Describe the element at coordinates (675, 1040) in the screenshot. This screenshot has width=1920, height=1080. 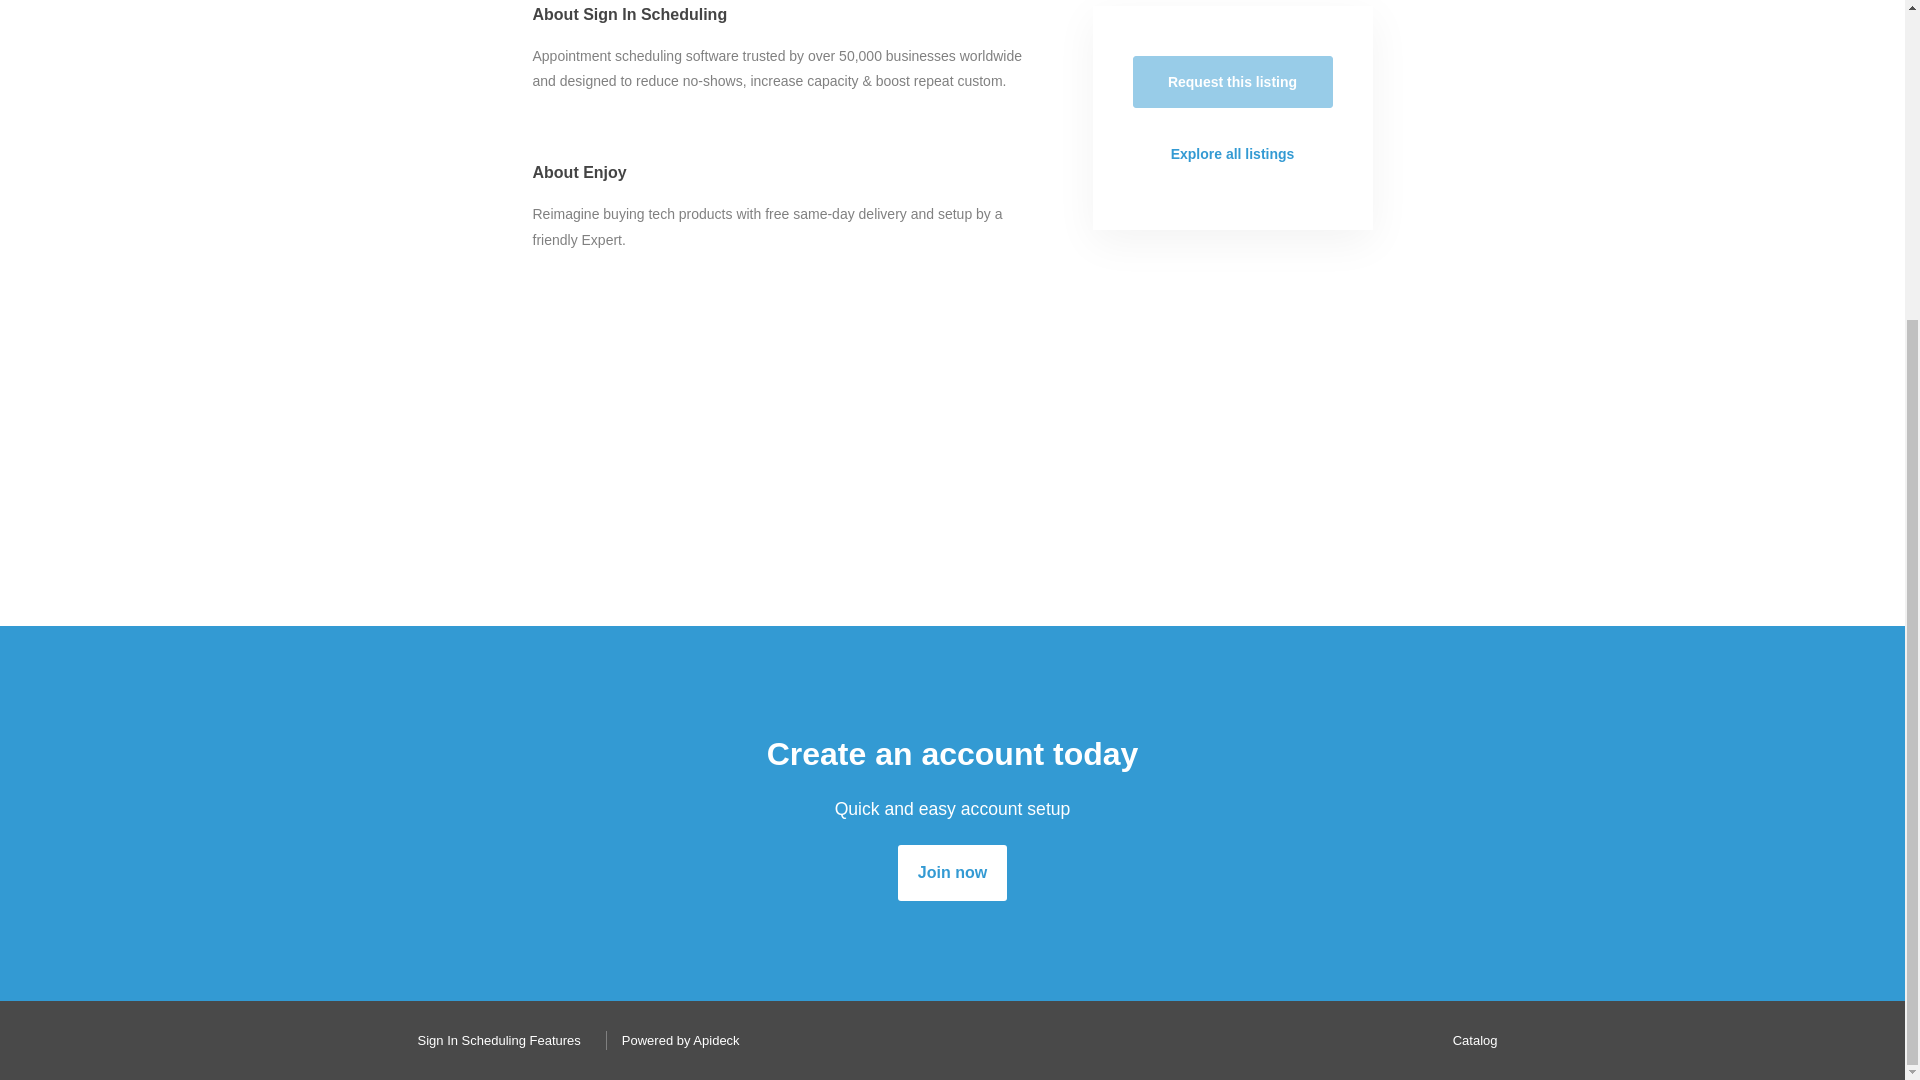
I see `Powered by Apideck` at that location.